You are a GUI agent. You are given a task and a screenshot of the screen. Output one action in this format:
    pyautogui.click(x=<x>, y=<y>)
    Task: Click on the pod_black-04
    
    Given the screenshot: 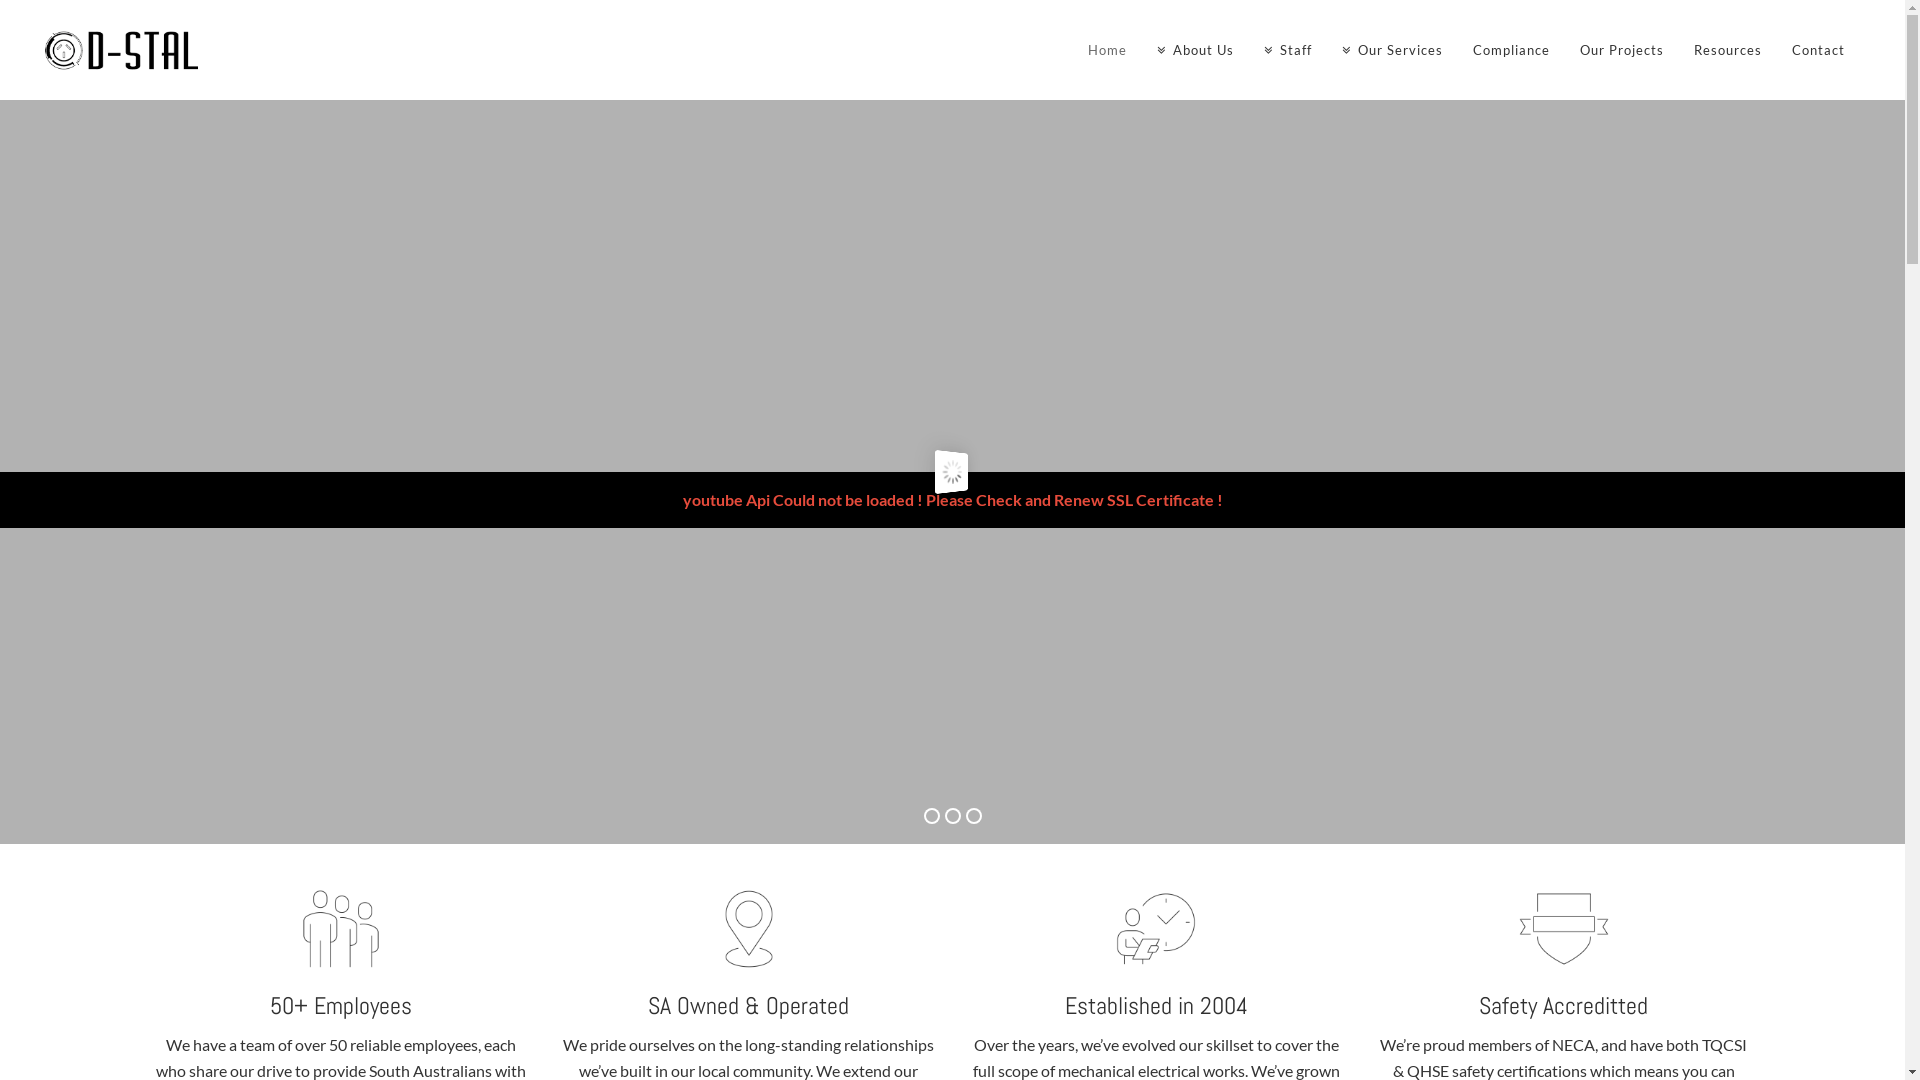 What is the action you would take?
    pyautogui.click(x=1564, y=929)
    